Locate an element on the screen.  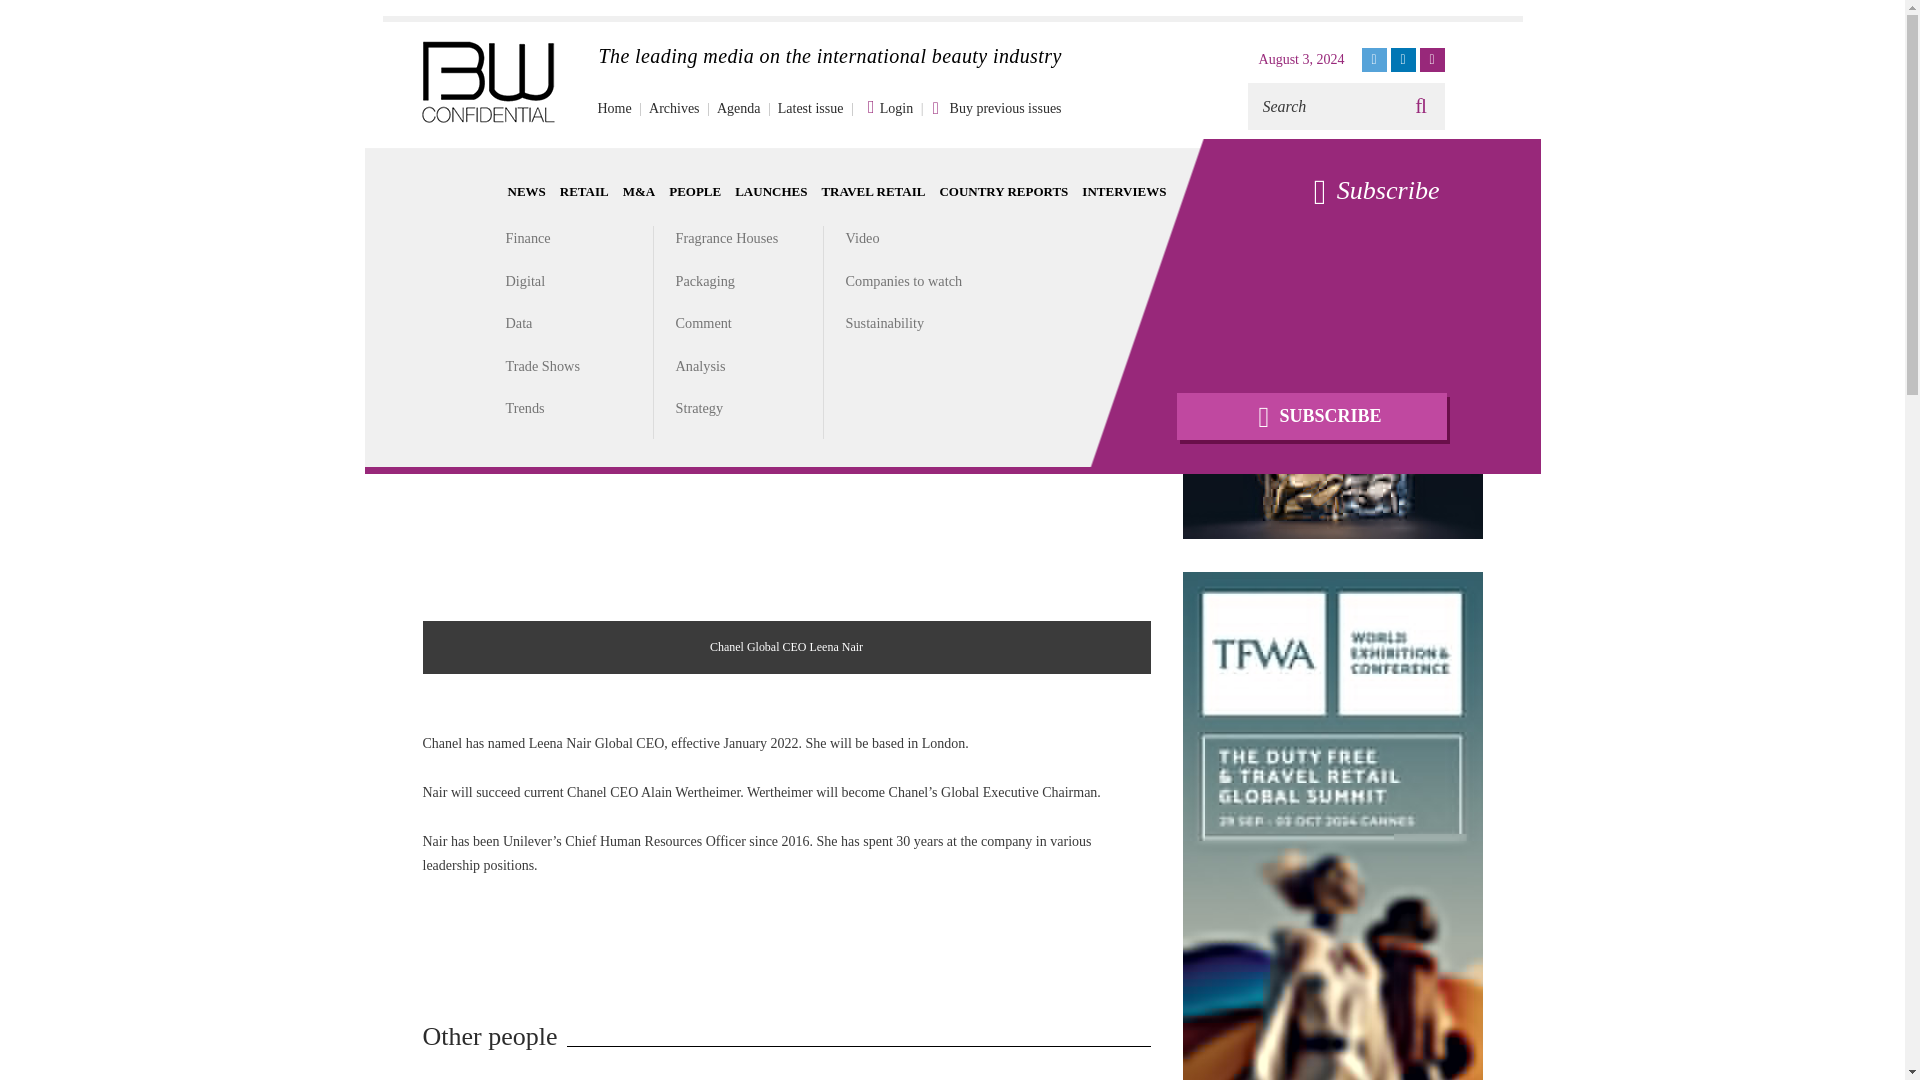
Search is located at coordinates (1322, 106).